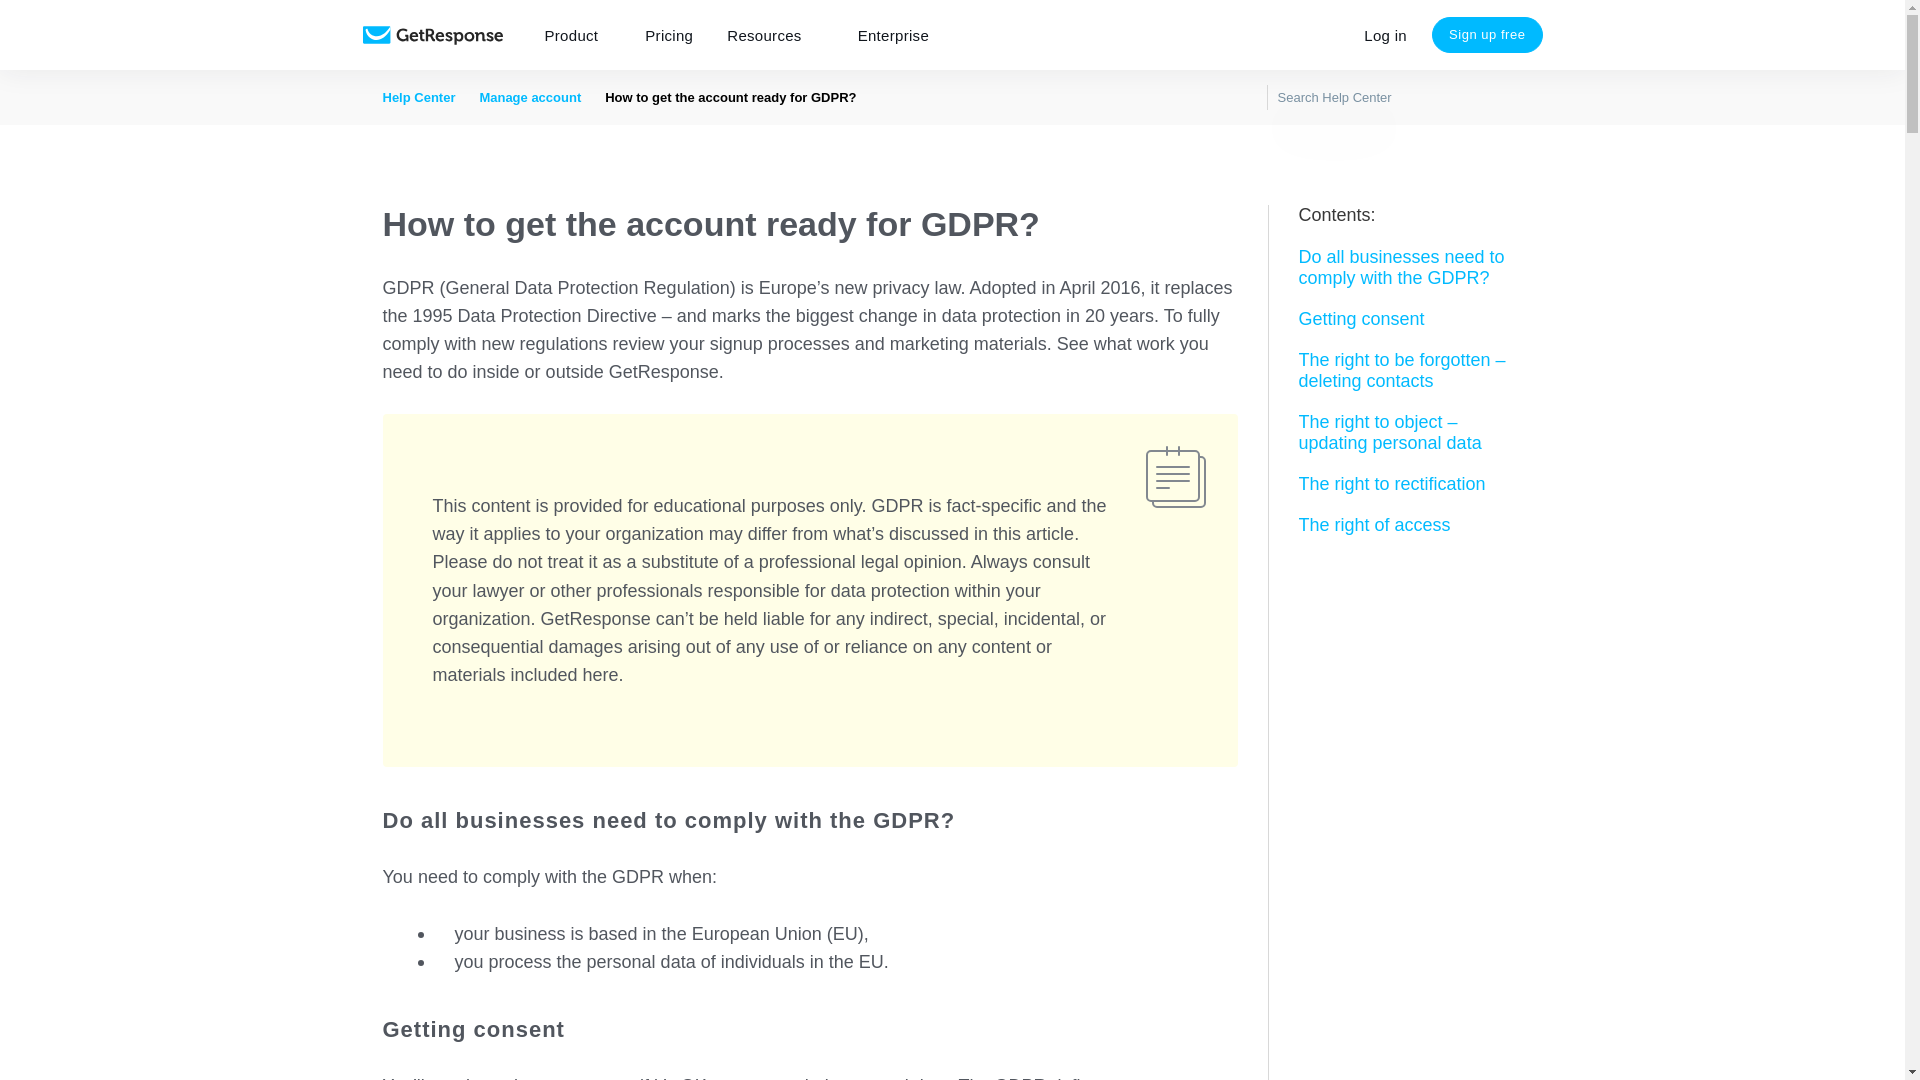 Image resolution: width=1920 pixels, height=1080 pixels. Describe the element at coordinates (1410, 268) in the screenshot. I see `Do all businesses need to comply with the GDPR?` at that location.